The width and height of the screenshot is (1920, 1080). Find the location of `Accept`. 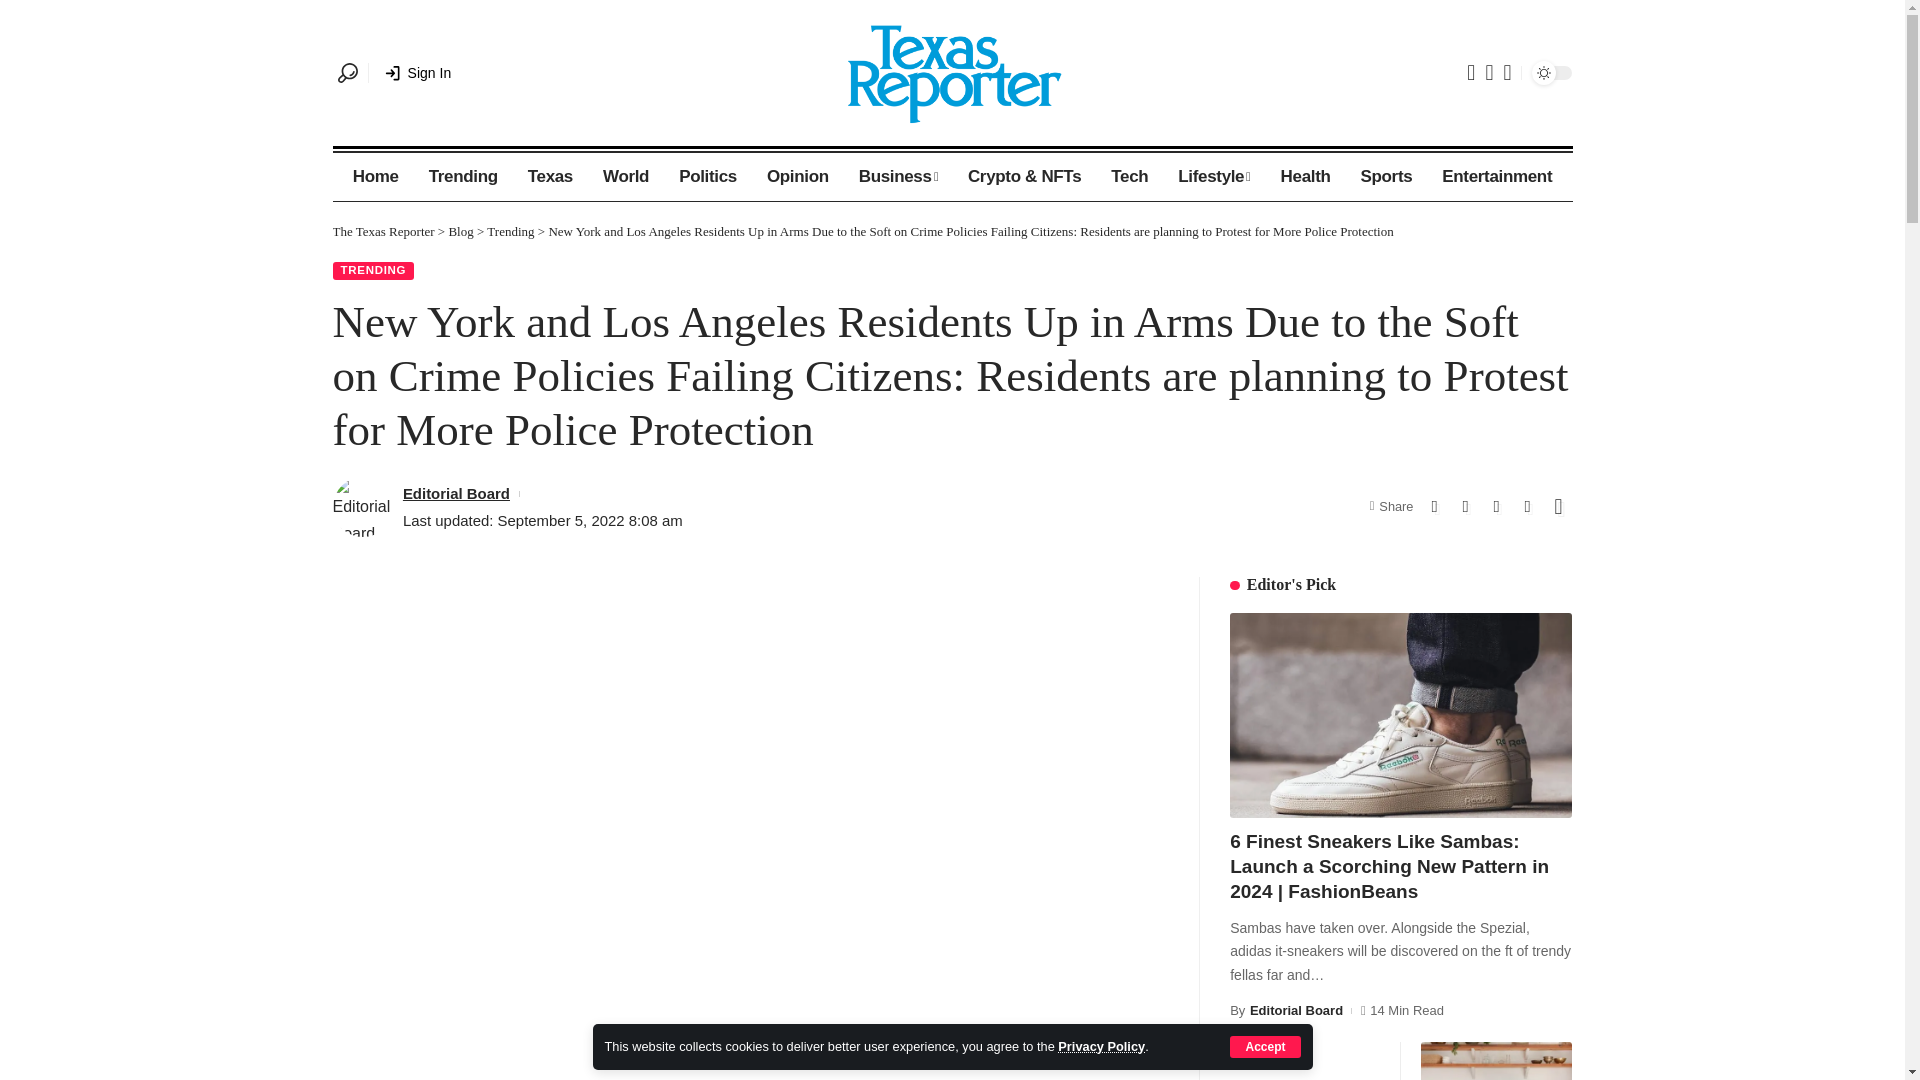

Accept is located at coordinates (1264, 1046).